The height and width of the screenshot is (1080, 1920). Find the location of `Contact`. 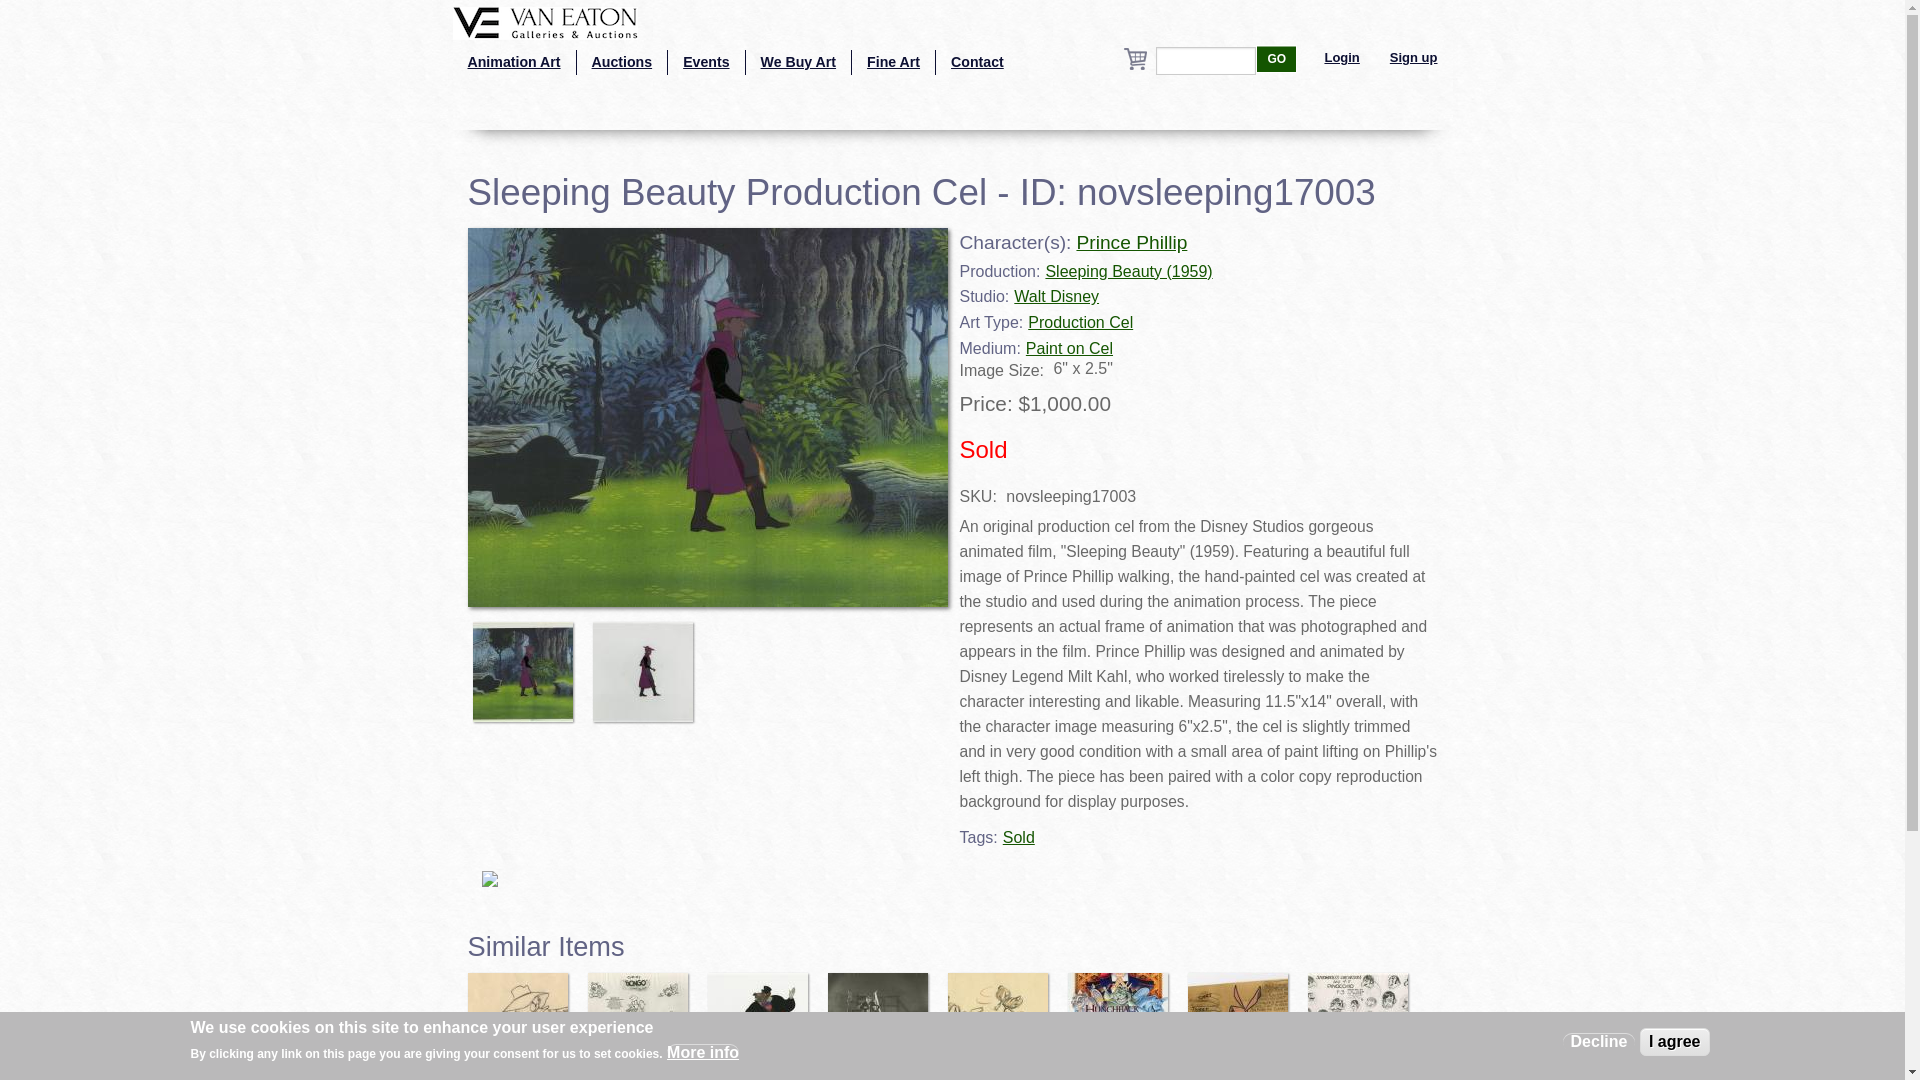

Contact is located at coordinates (978, 62).